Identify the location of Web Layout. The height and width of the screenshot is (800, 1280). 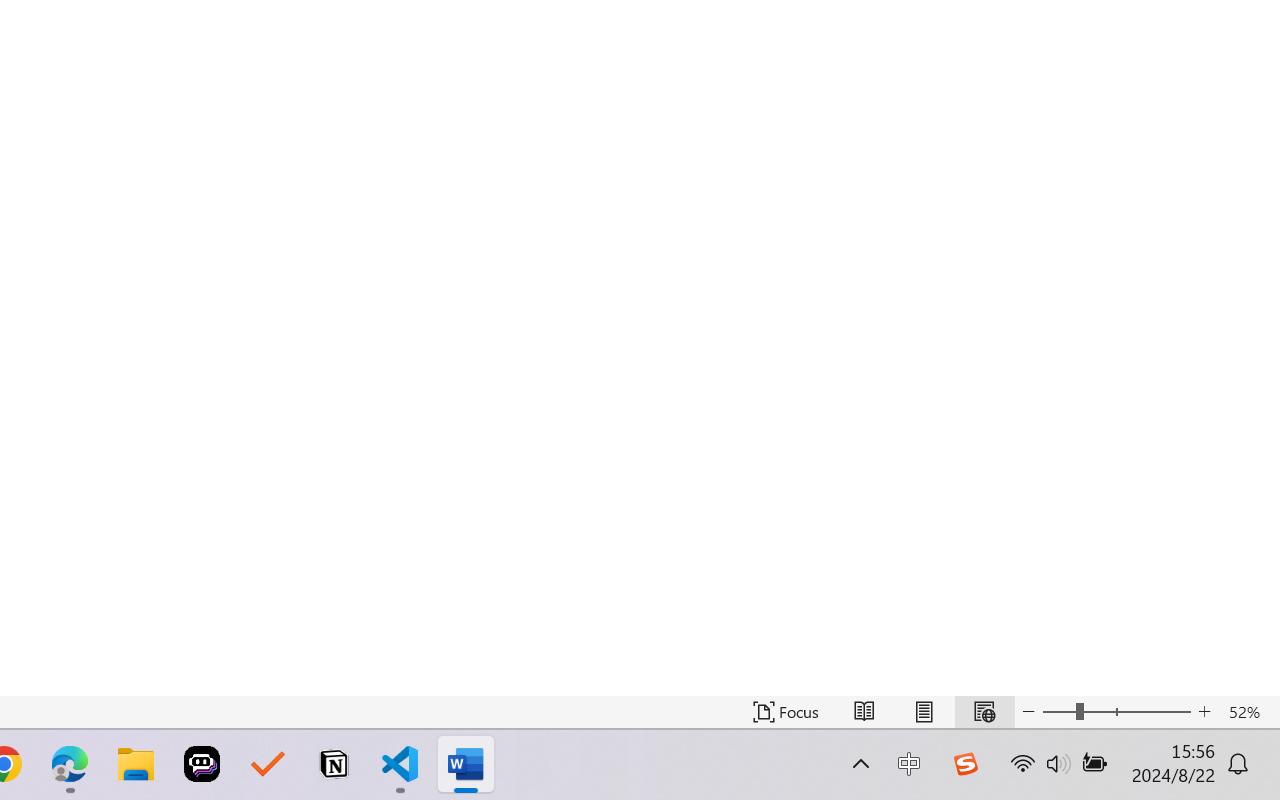
(984, 712).